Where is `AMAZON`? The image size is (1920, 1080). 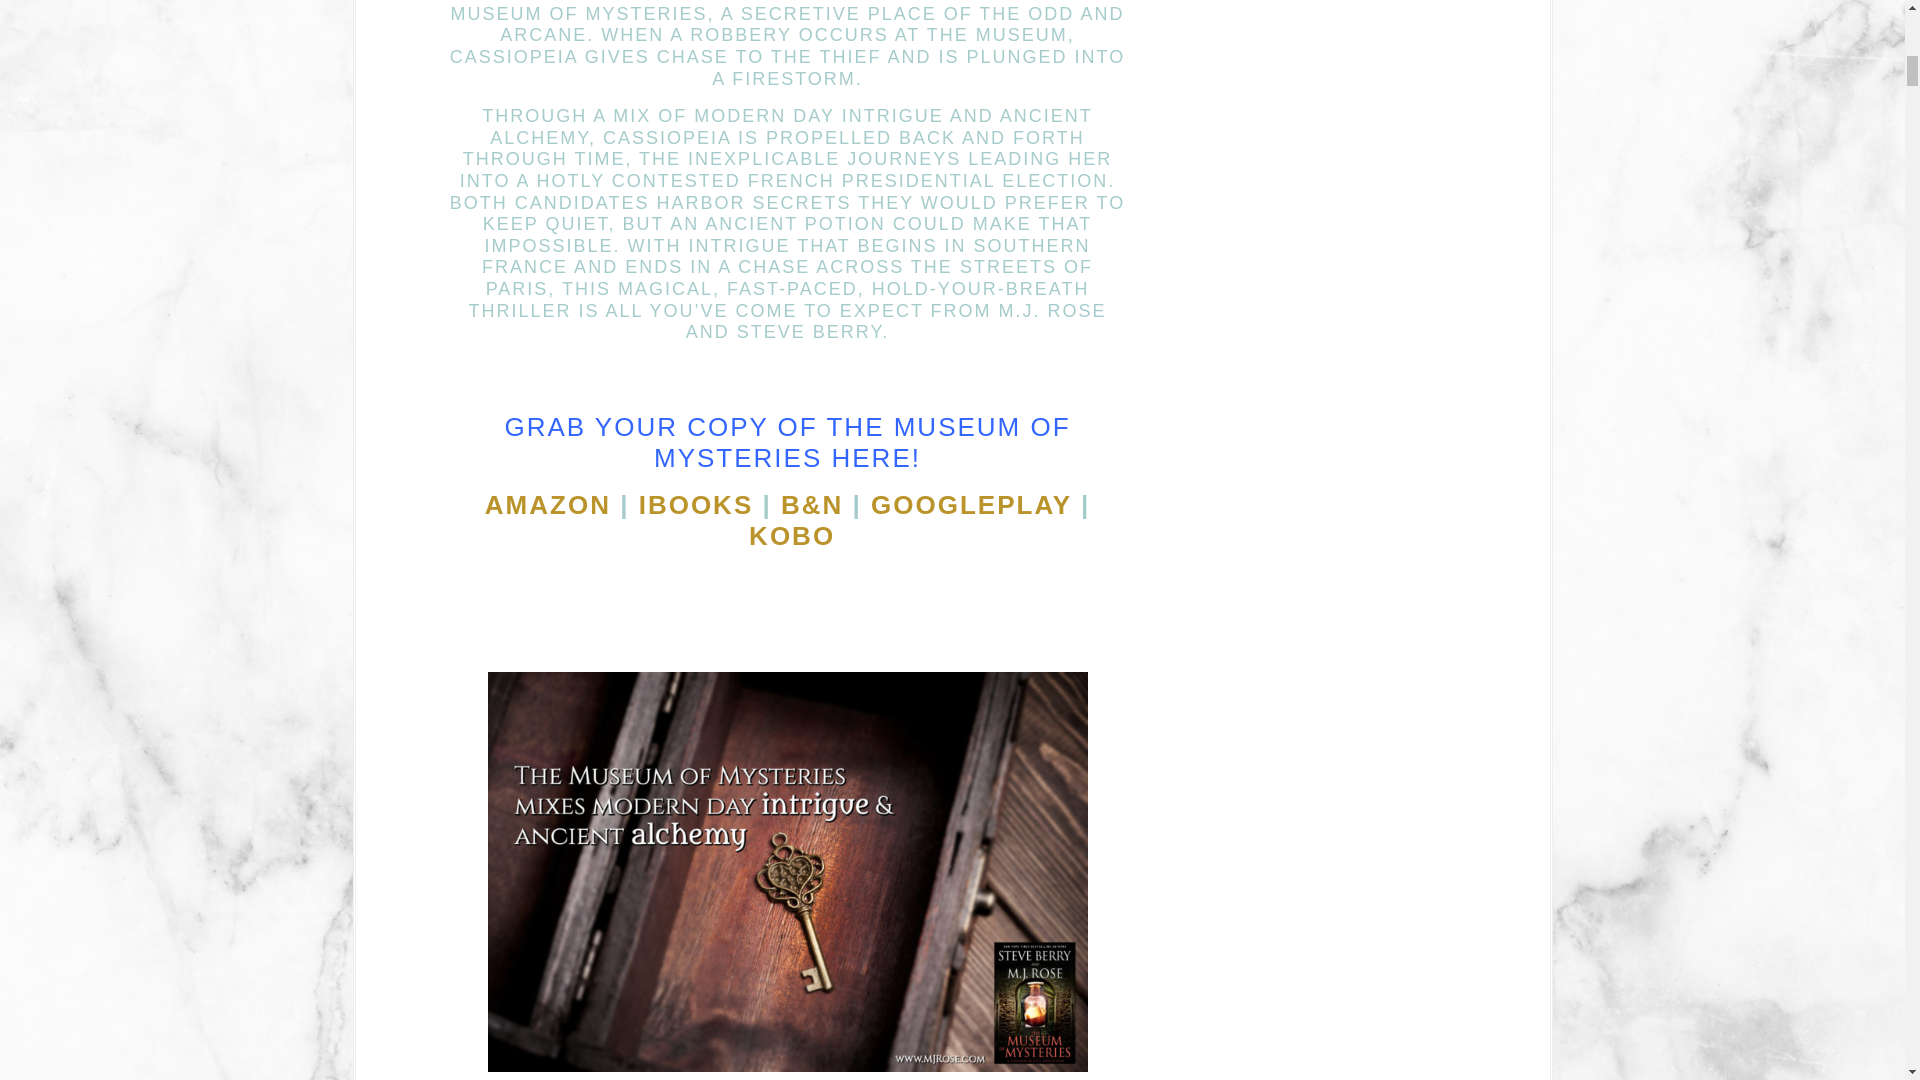 AMAZON is located at coordinates (548, 504).